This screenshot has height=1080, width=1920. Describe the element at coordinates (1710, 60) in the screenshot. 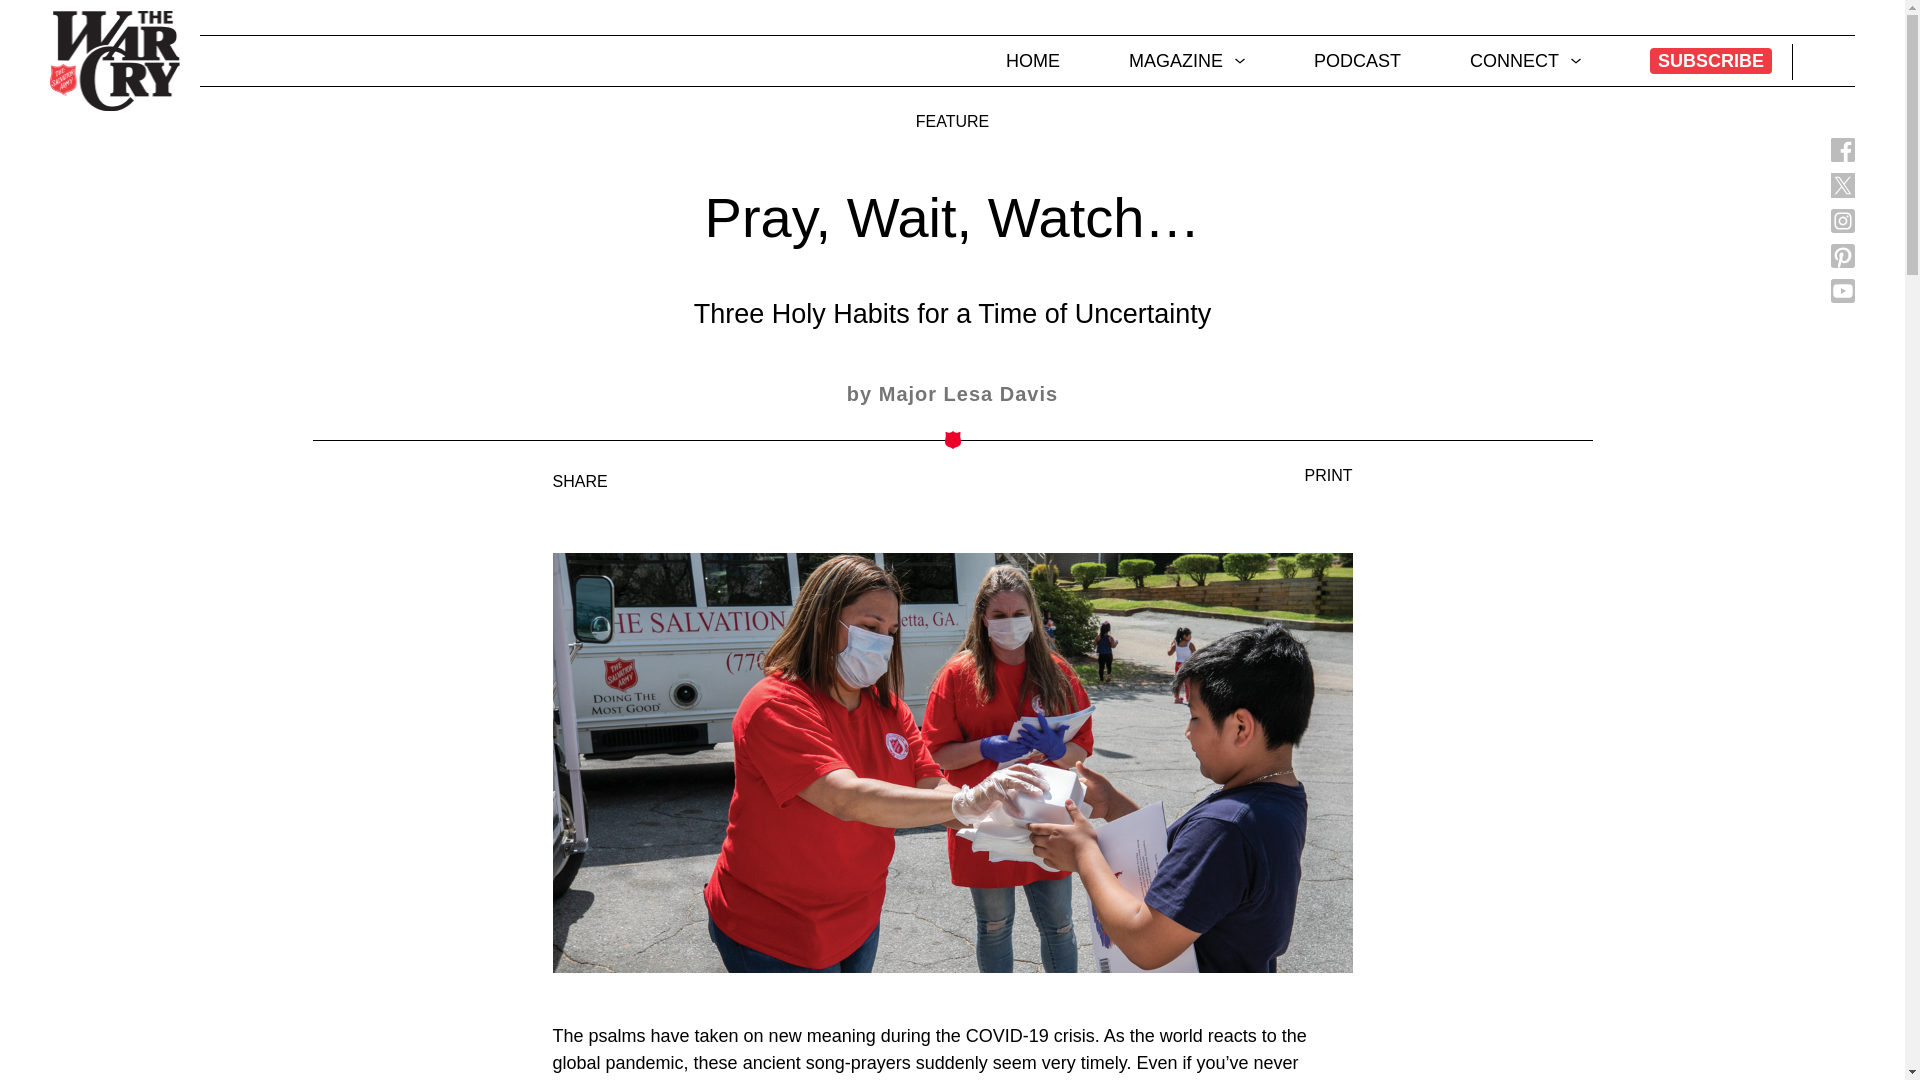

I see `SUBSCRIBE` at that location.